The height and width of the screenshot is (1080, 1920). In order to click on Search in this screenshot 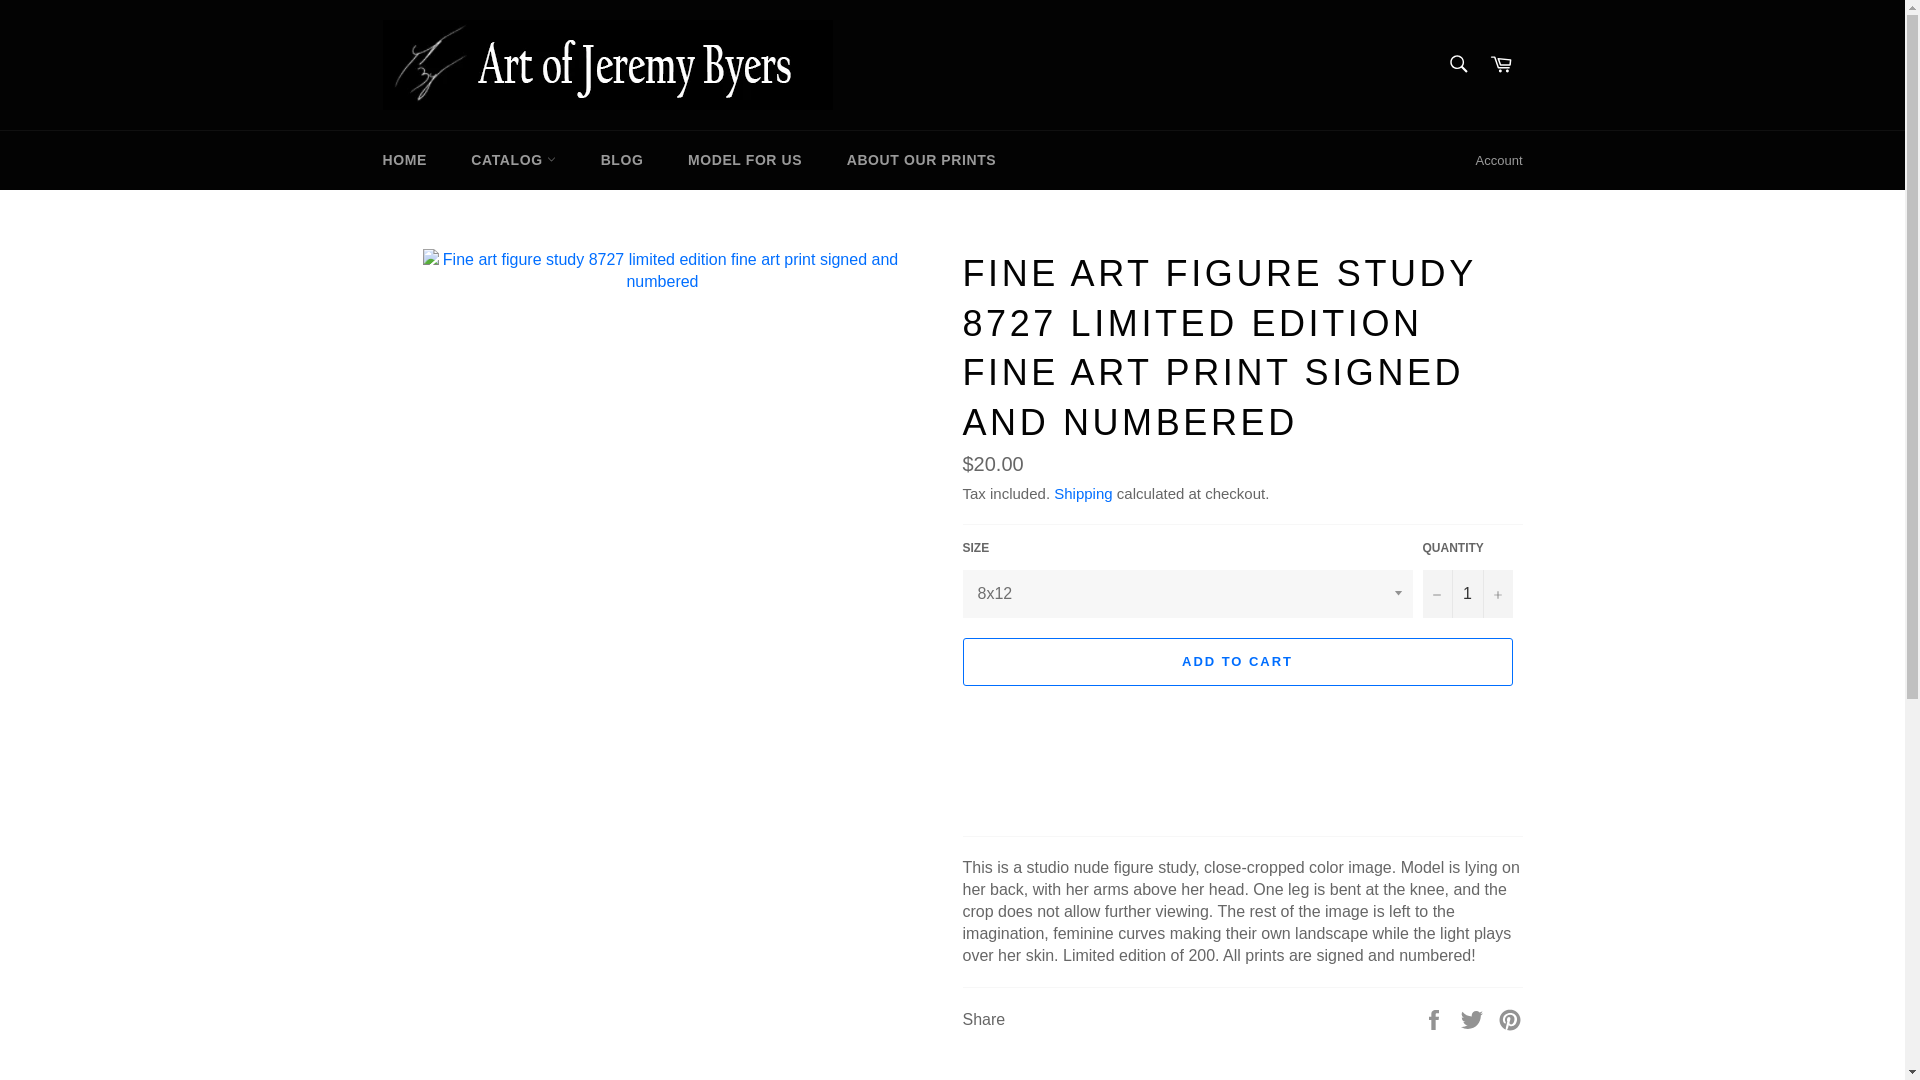, I will do `click(1457, 63)`.